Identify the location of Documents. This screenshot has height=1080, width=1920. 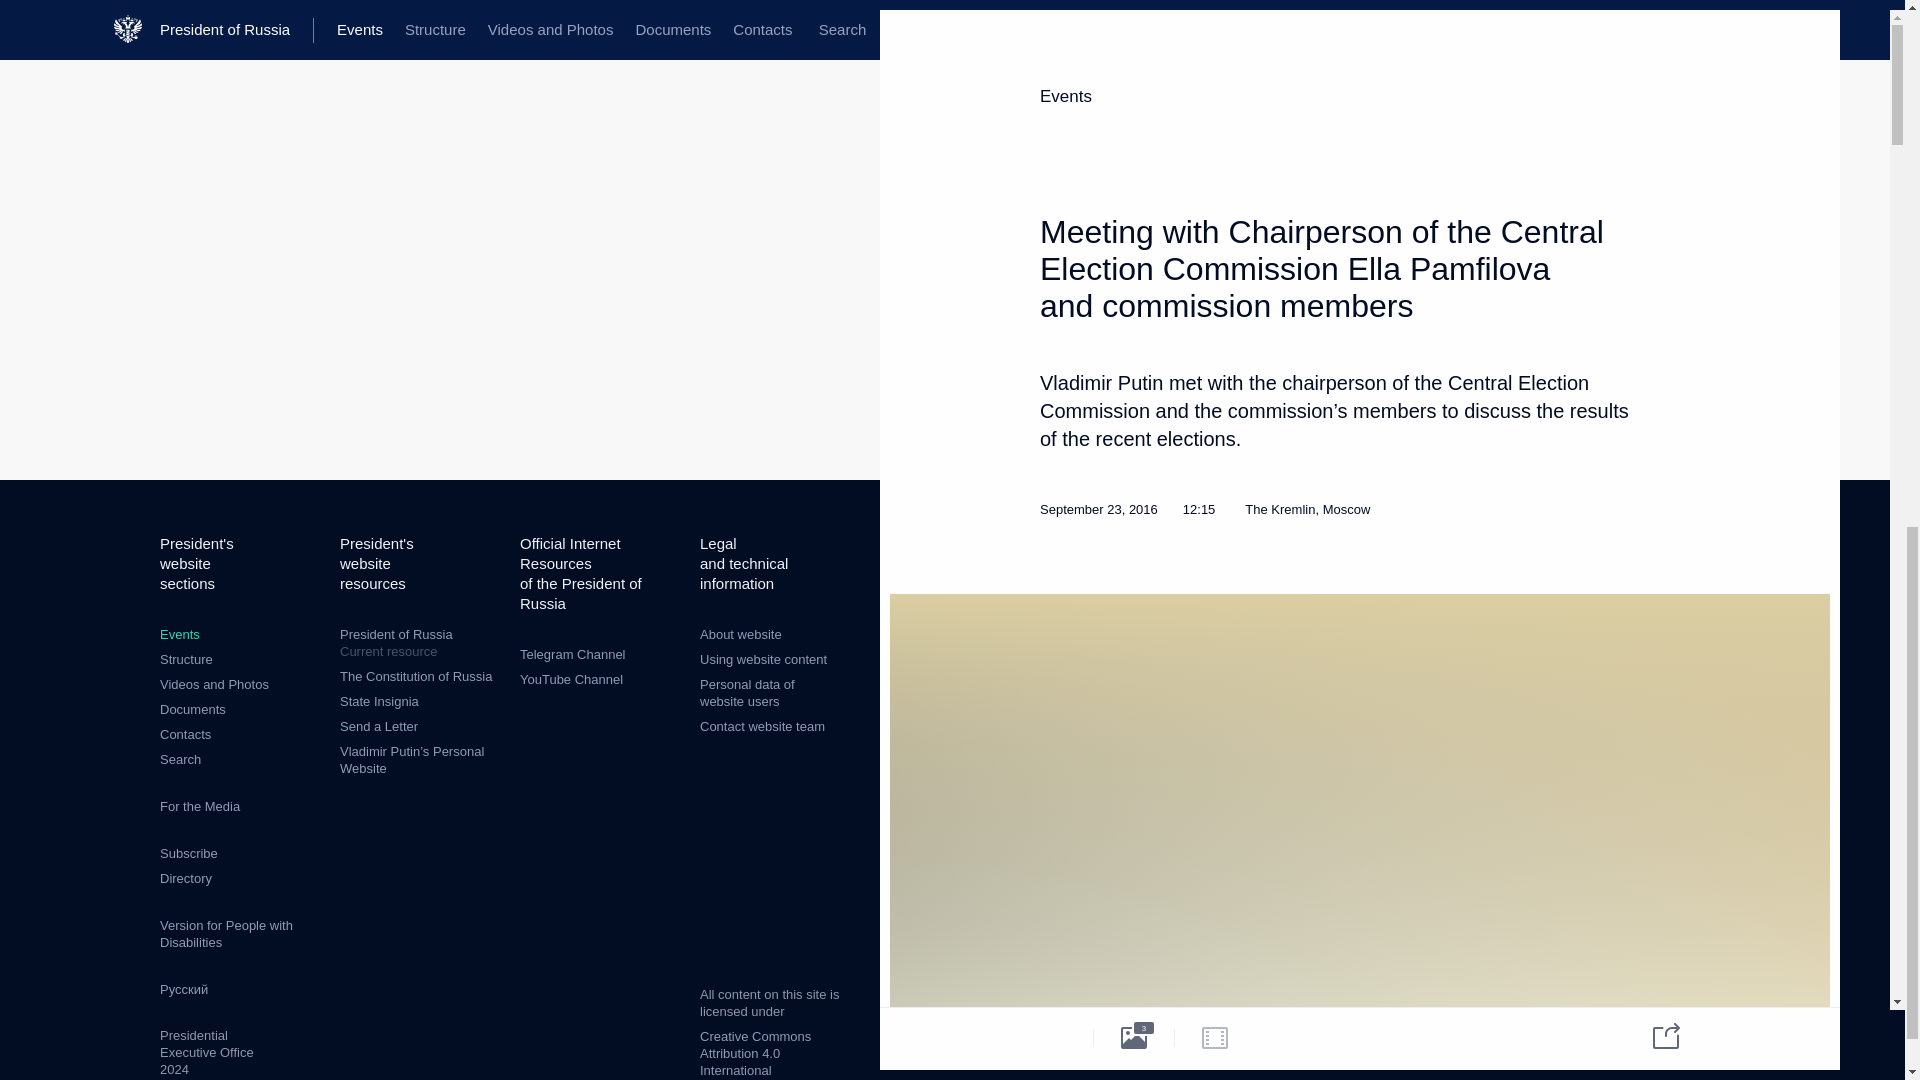
(192, 710).